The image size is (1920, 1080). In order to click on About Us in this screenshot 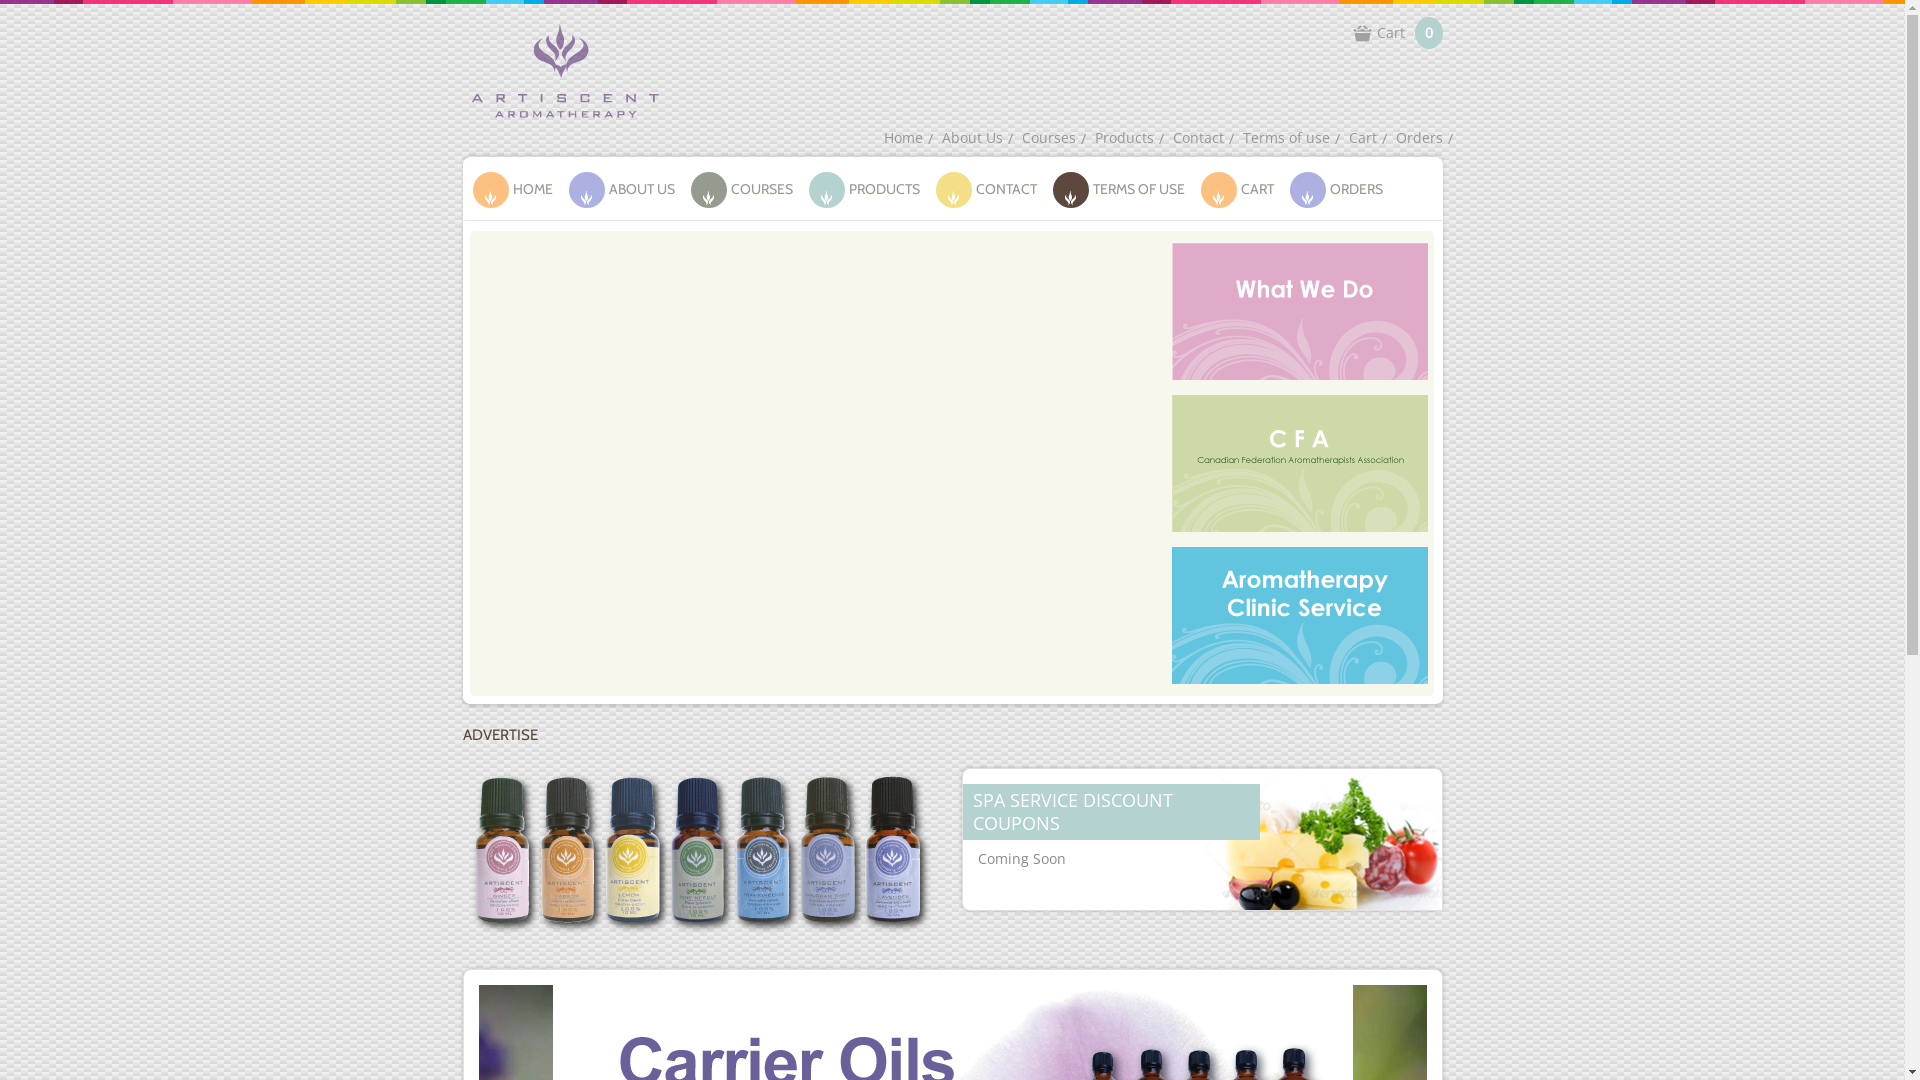, I will do `click(972, 138)`.